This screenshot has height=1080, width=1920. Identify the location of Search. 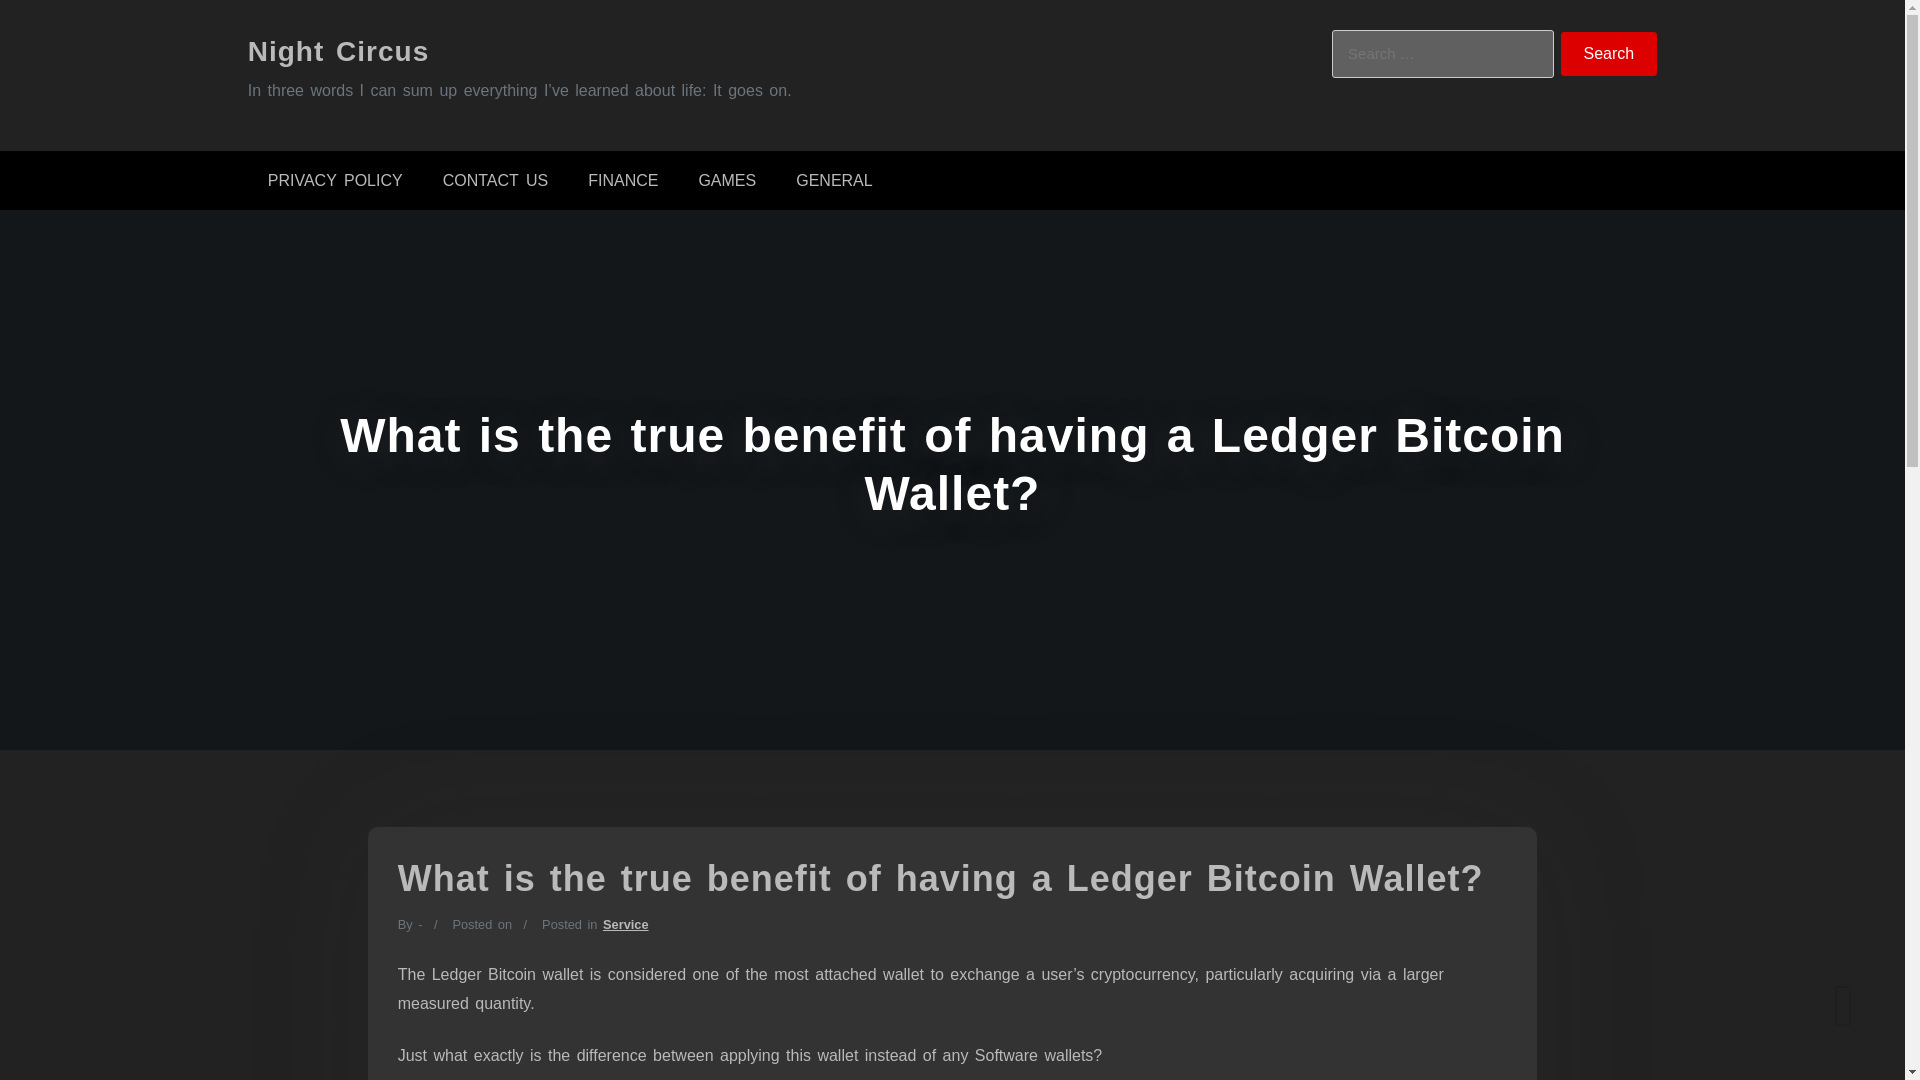
(1609, 54).